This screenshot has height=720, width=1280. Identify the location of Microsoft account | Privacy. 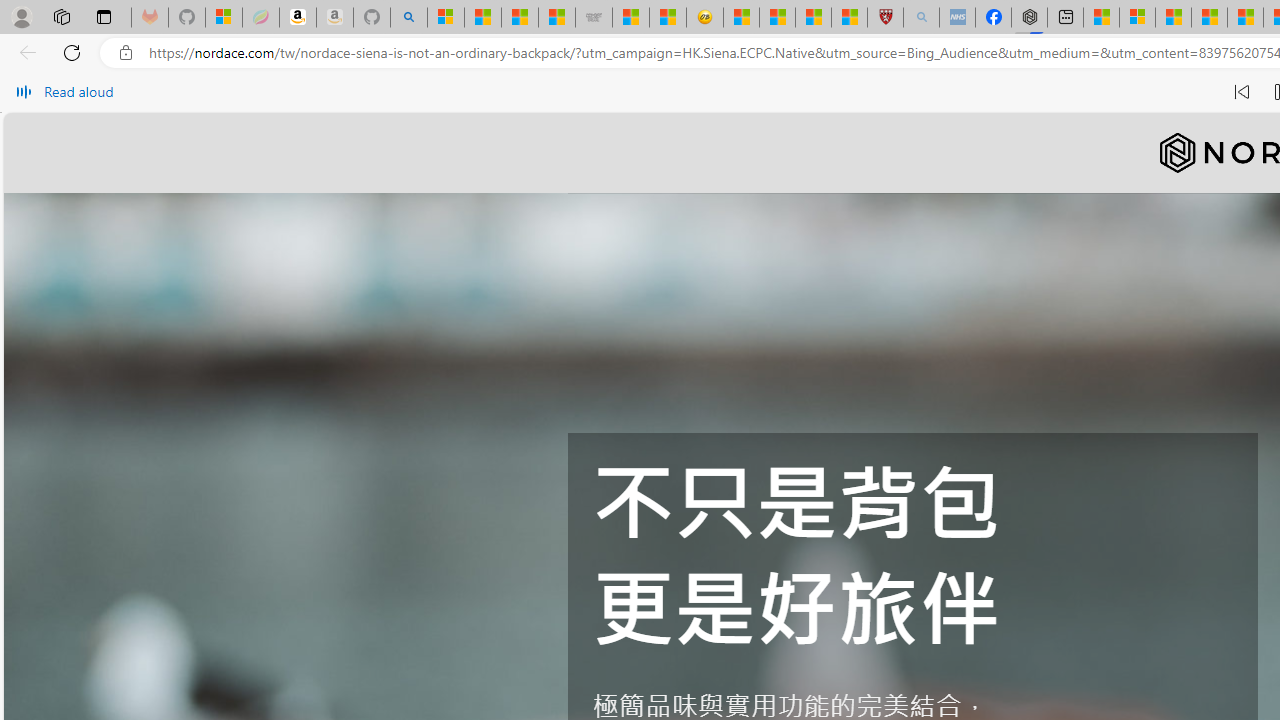
(1137, 18).